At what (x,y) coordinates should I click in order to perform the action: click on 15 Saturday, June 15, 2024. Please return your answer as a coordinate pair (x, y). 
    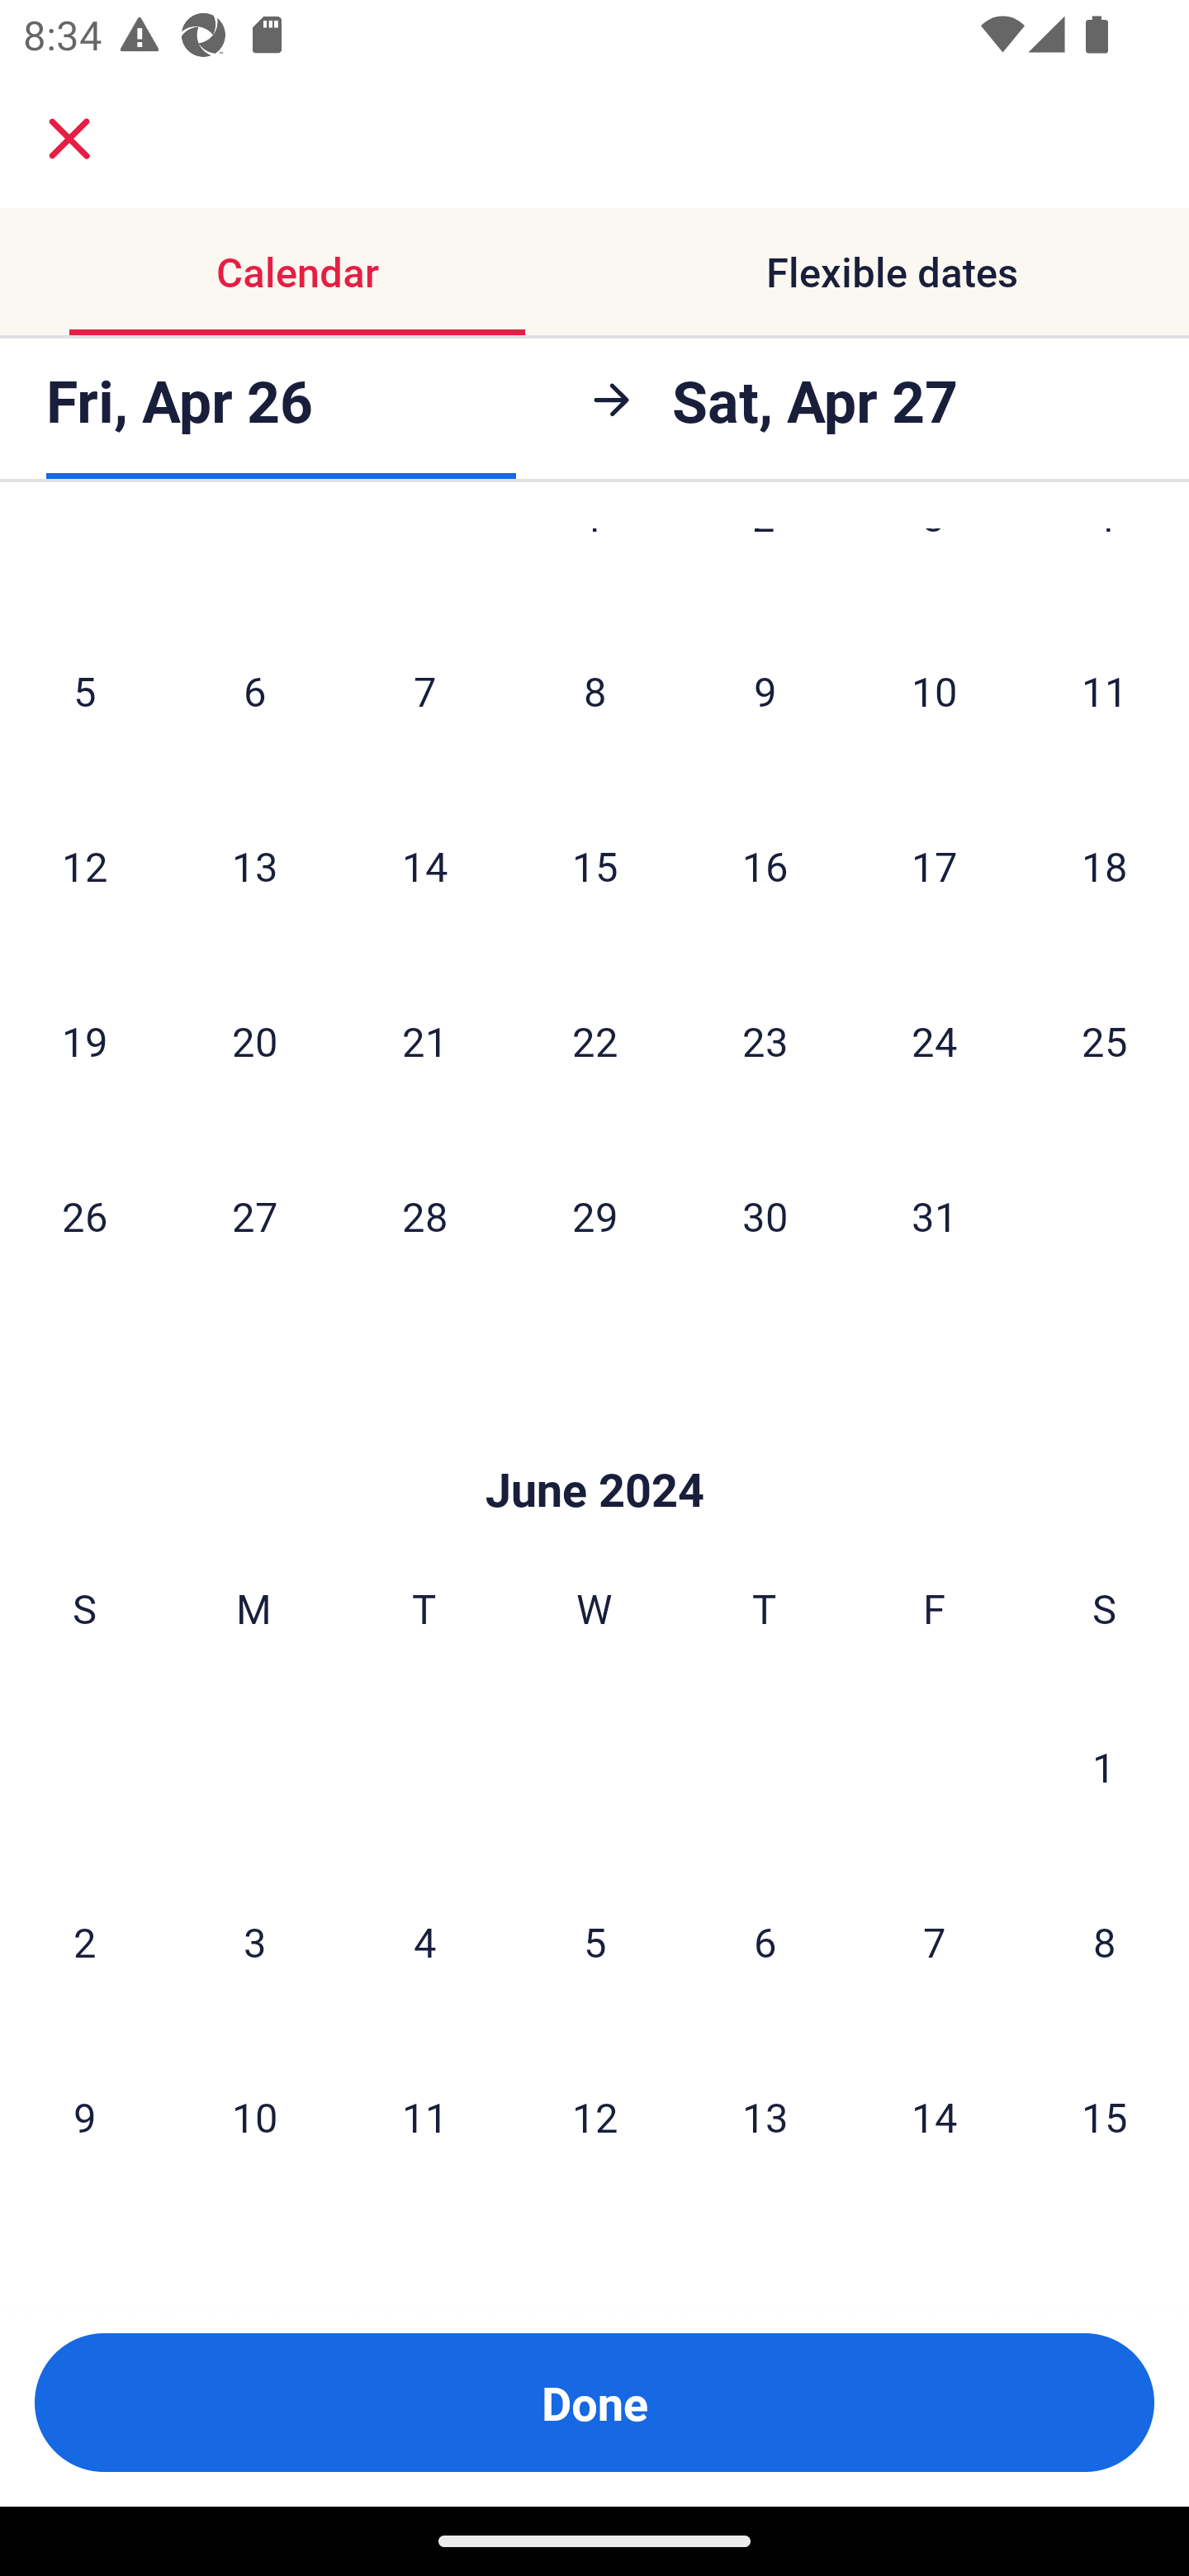
    Looking at the image, I should click on (1105, 2115).